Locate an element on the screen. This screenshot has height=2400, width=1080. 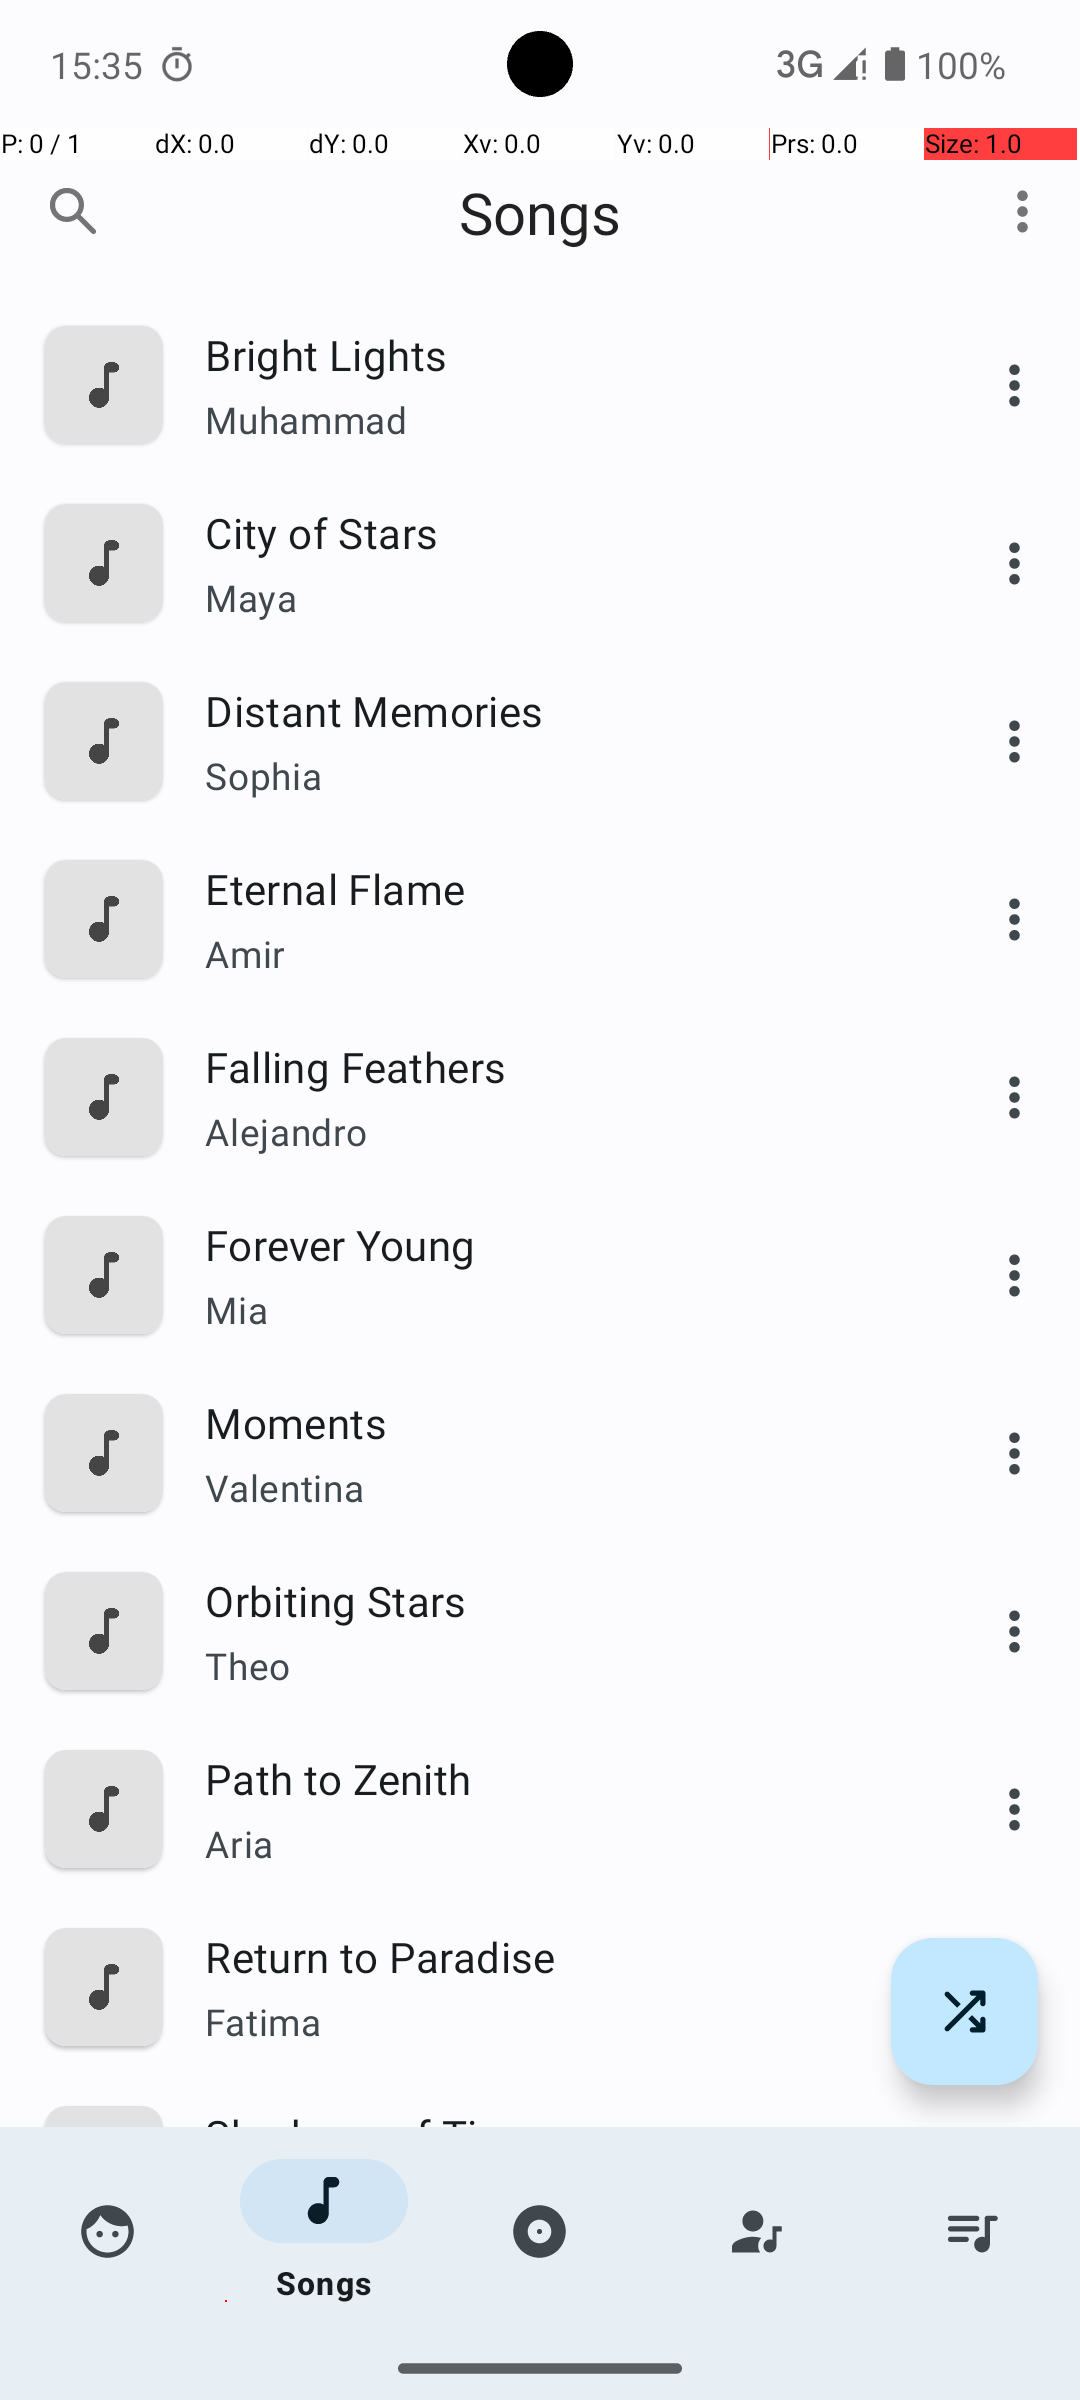
Shadows of Time is located at coordinates (557, 2134).